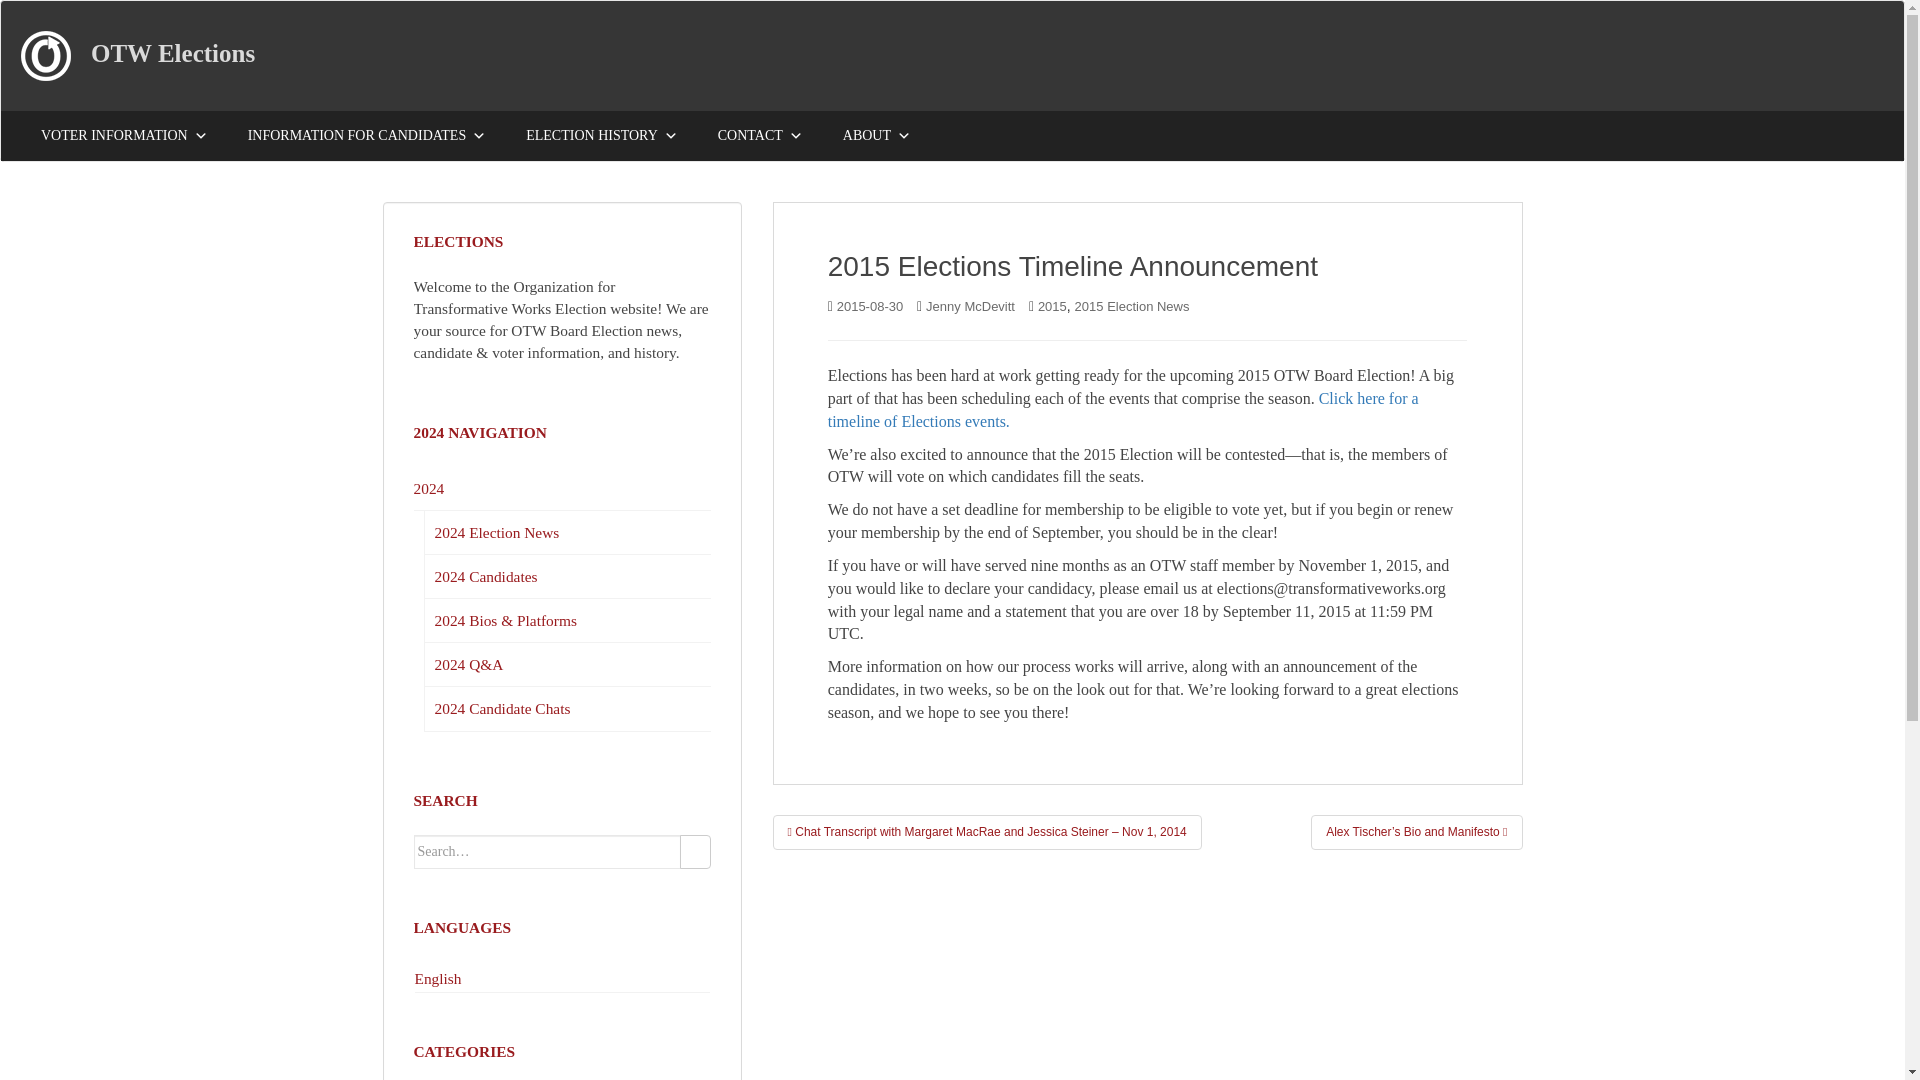  Describe the element at coordinates (602, 136) in the screenshot. I see `ELECTION HISTORY` at that location.